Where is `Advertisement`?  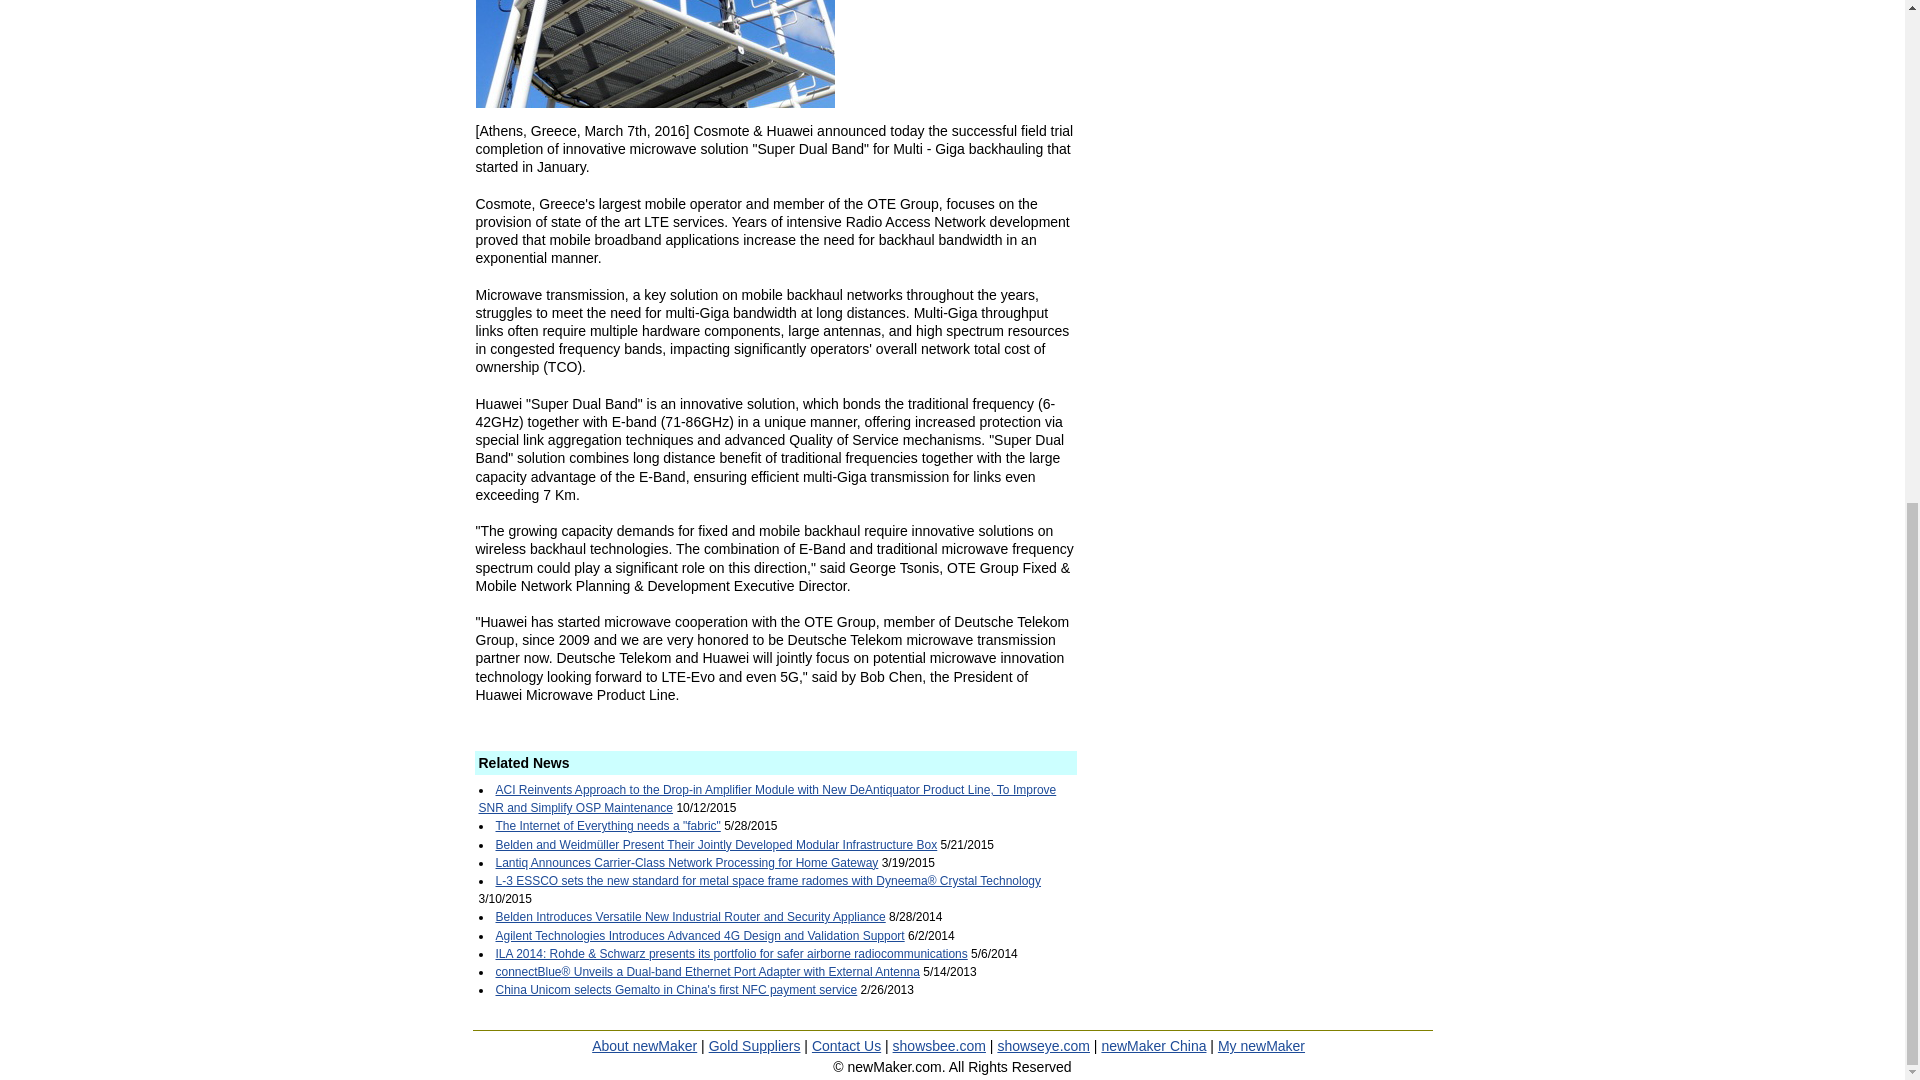
Advertisement is located at coordinates (1264, 98).